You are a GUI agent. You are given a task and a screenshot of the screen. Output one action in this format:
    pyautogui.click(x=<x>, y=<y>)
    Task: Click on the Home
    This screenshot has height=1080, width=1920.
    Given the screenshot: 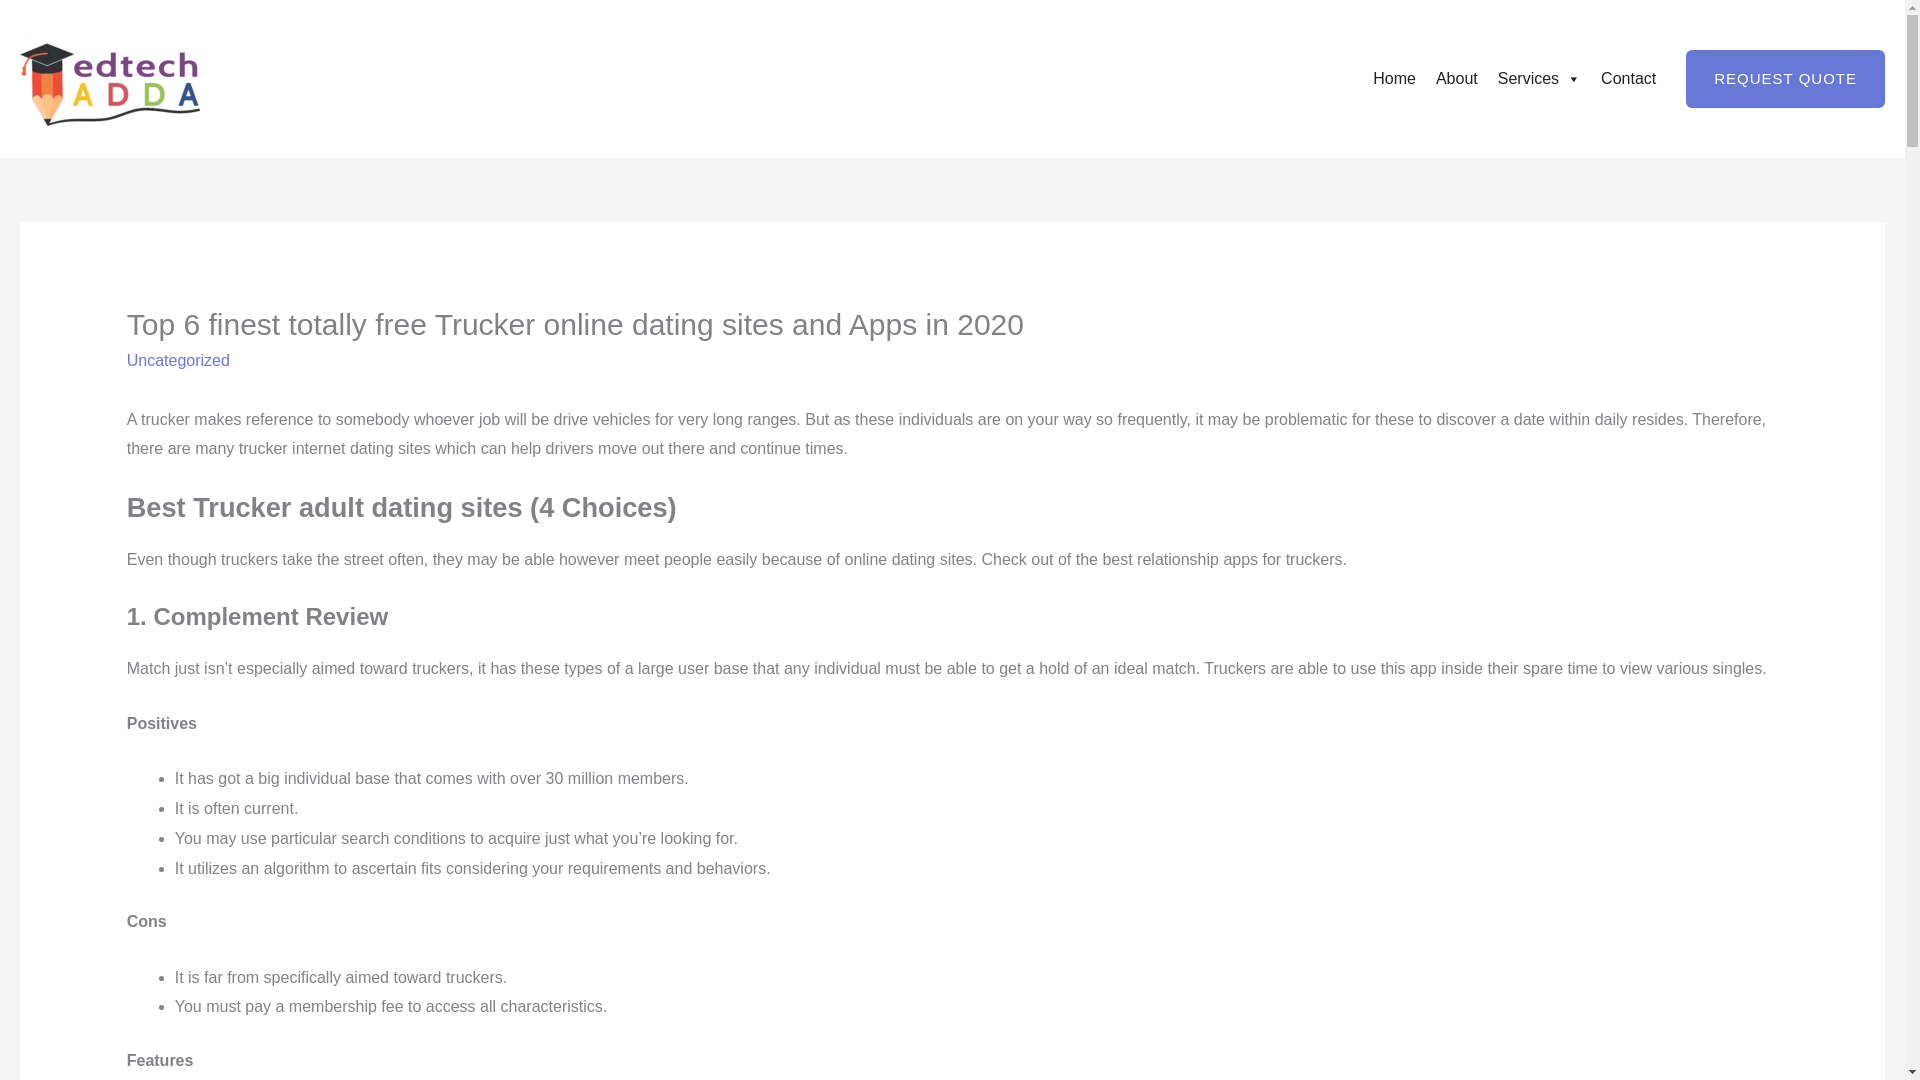 What is the action you would take?
    pyautogui.click(x=1394, y=79)
    